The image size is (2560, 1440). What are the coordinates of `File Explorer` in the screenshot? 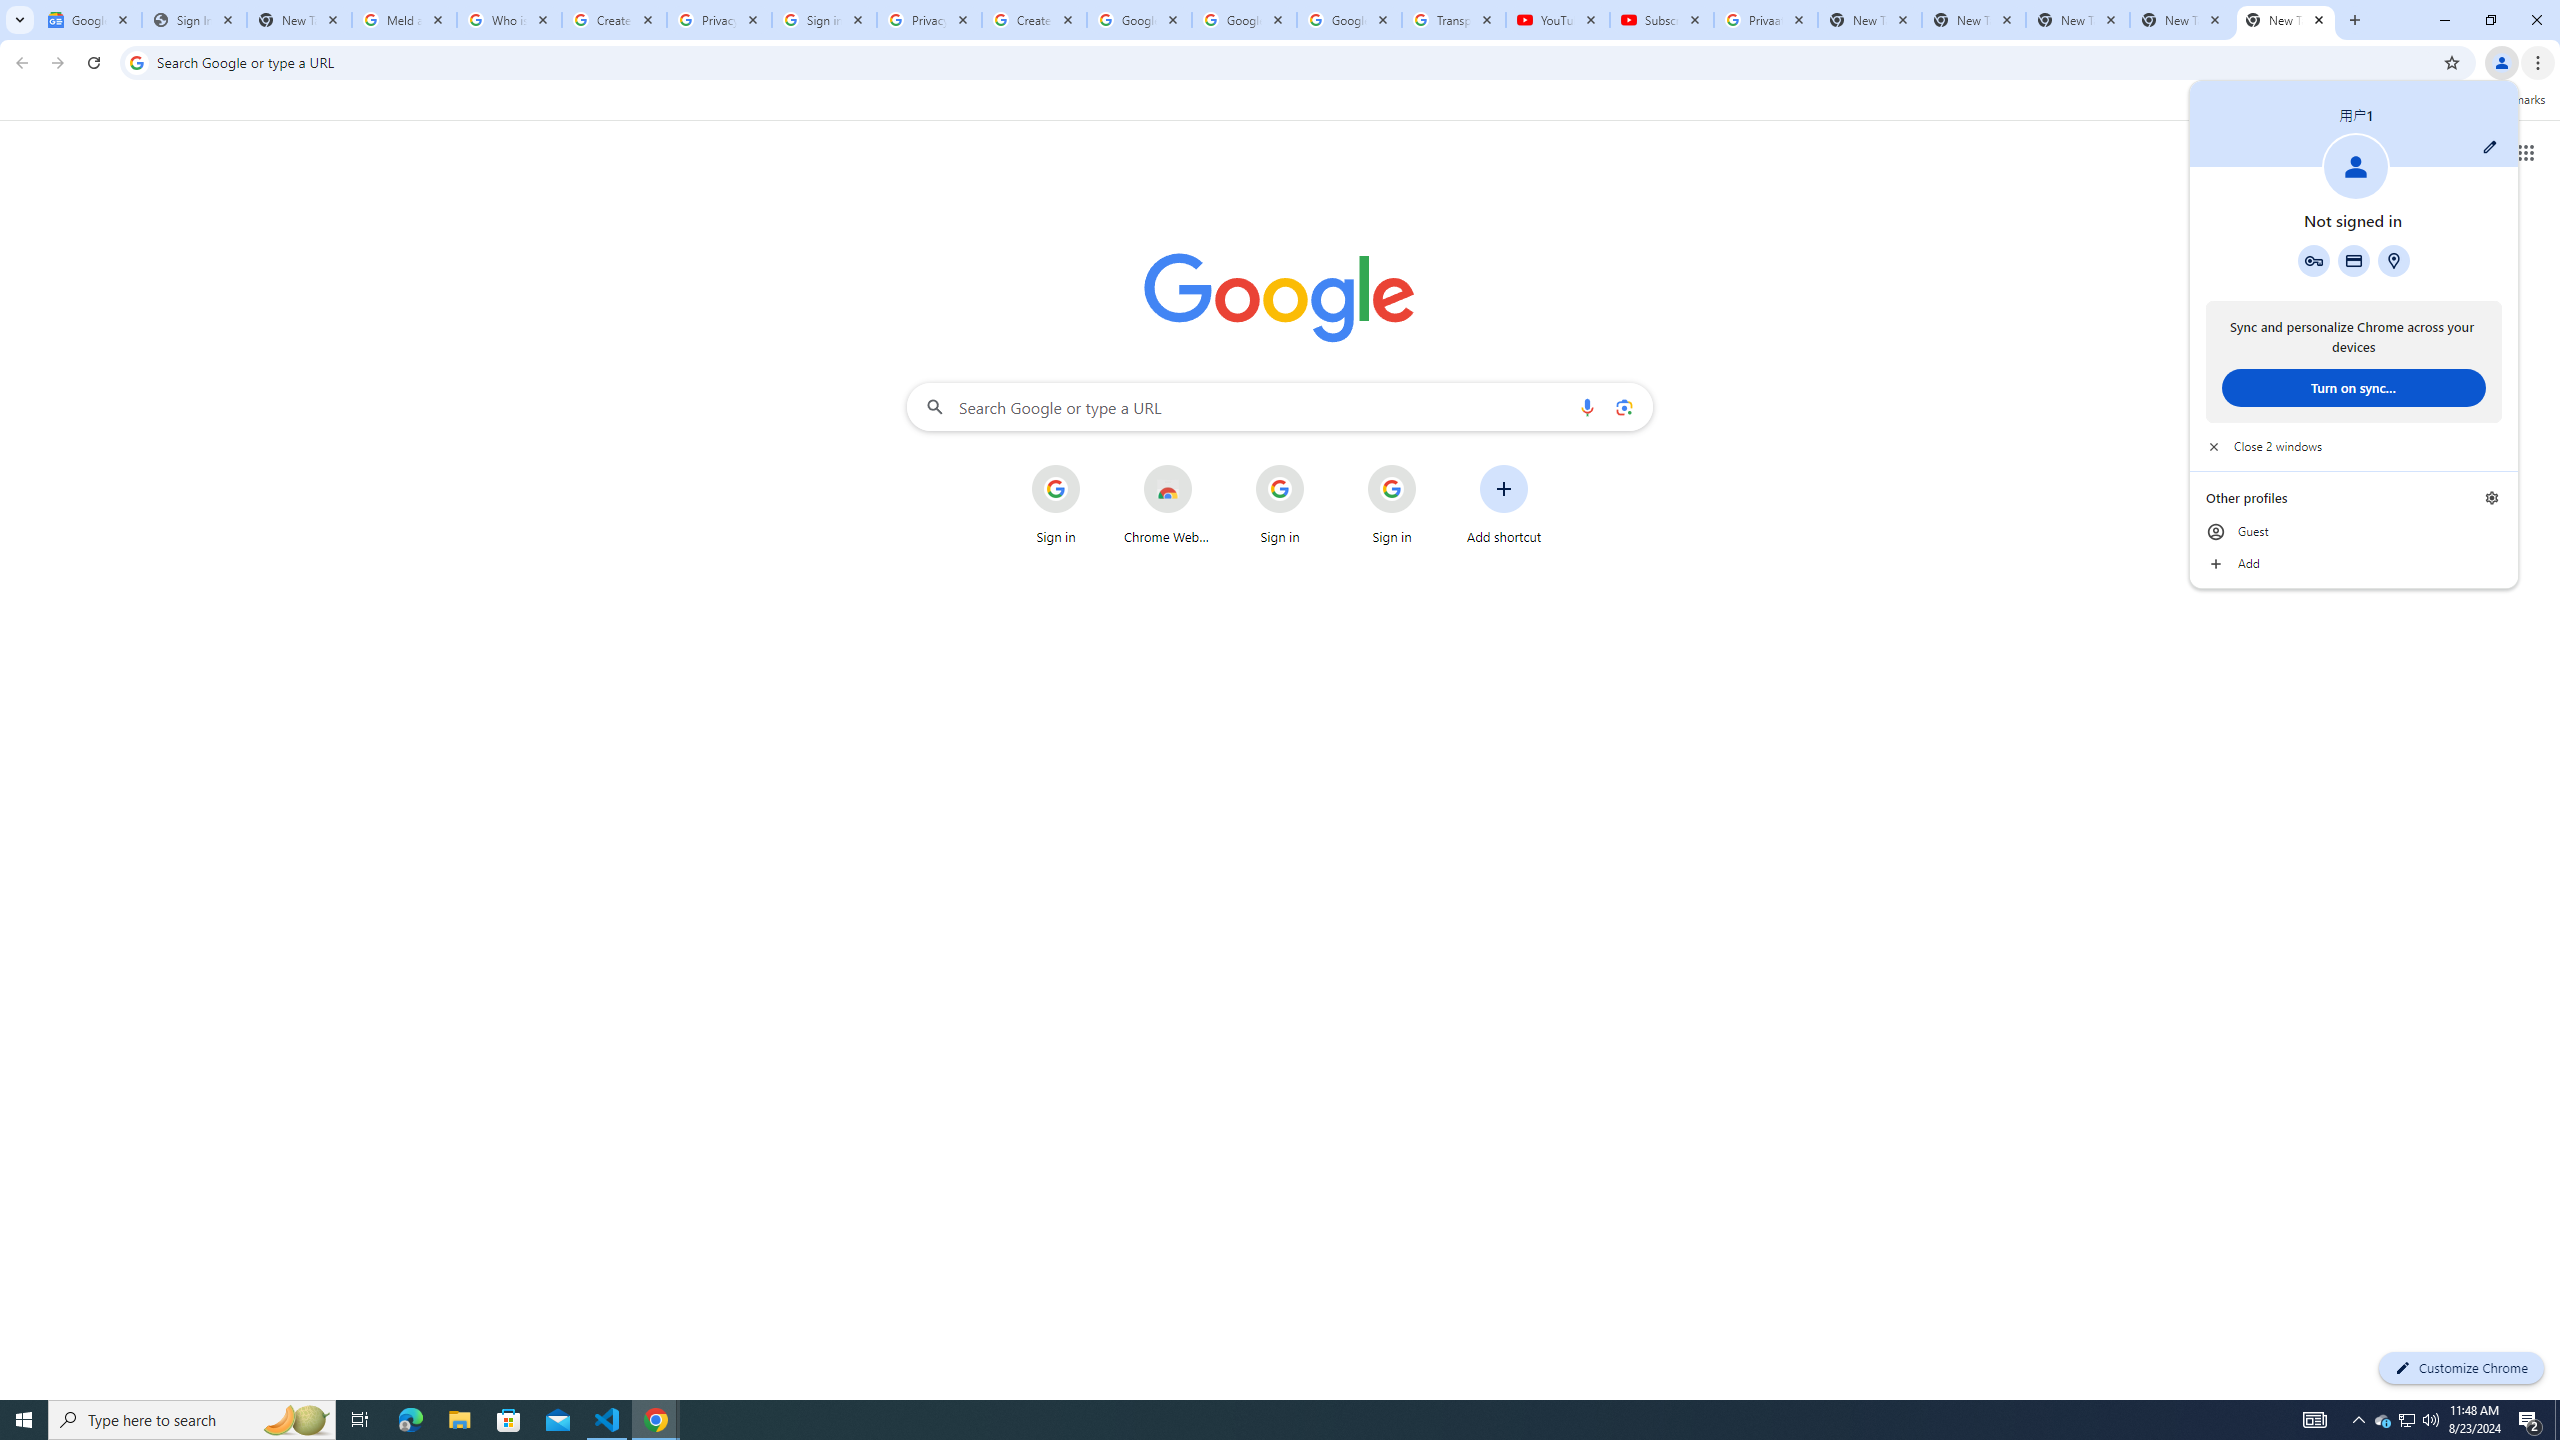 It's located at (2354, 532).